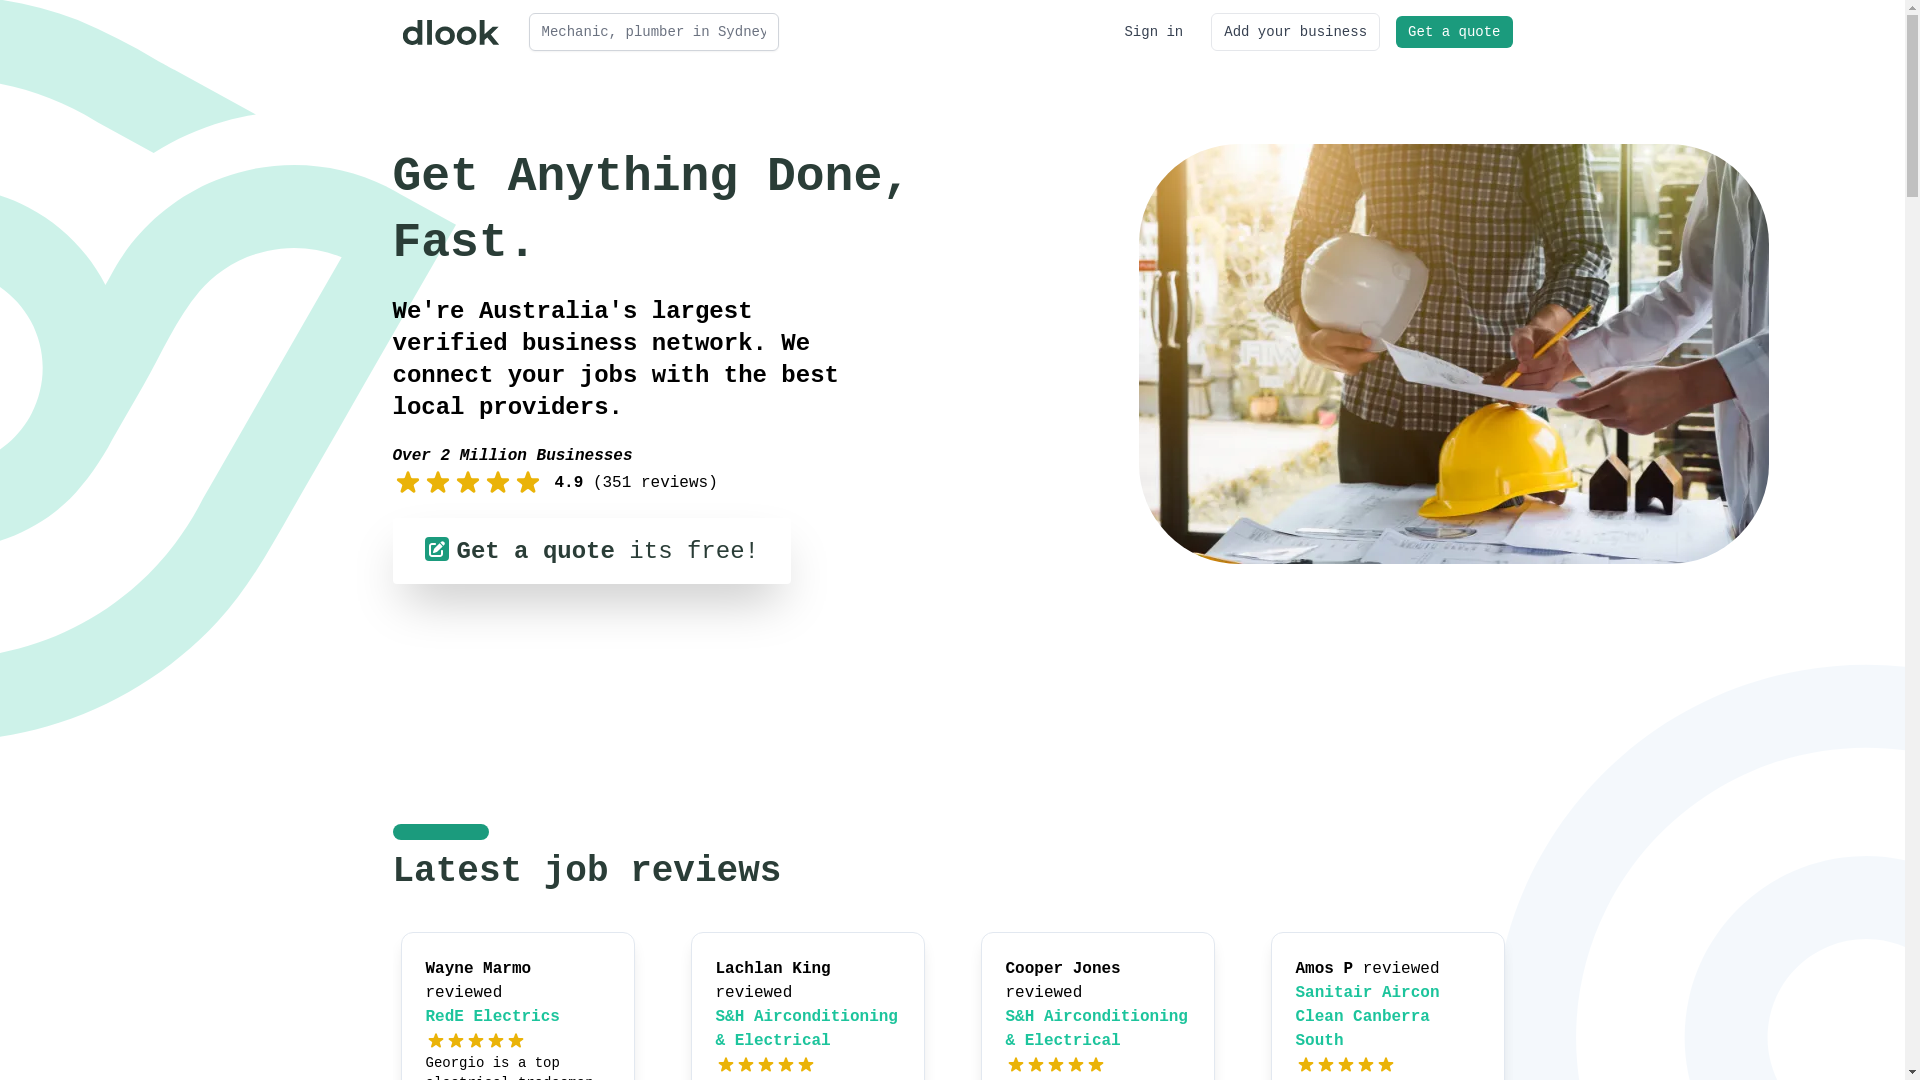 The width and height of the screenshot is (1920, 1080). What do you see at coordinates (1454, 32) in the screenshot?
I see `Get a quote` at bounding box center [1454, 32].